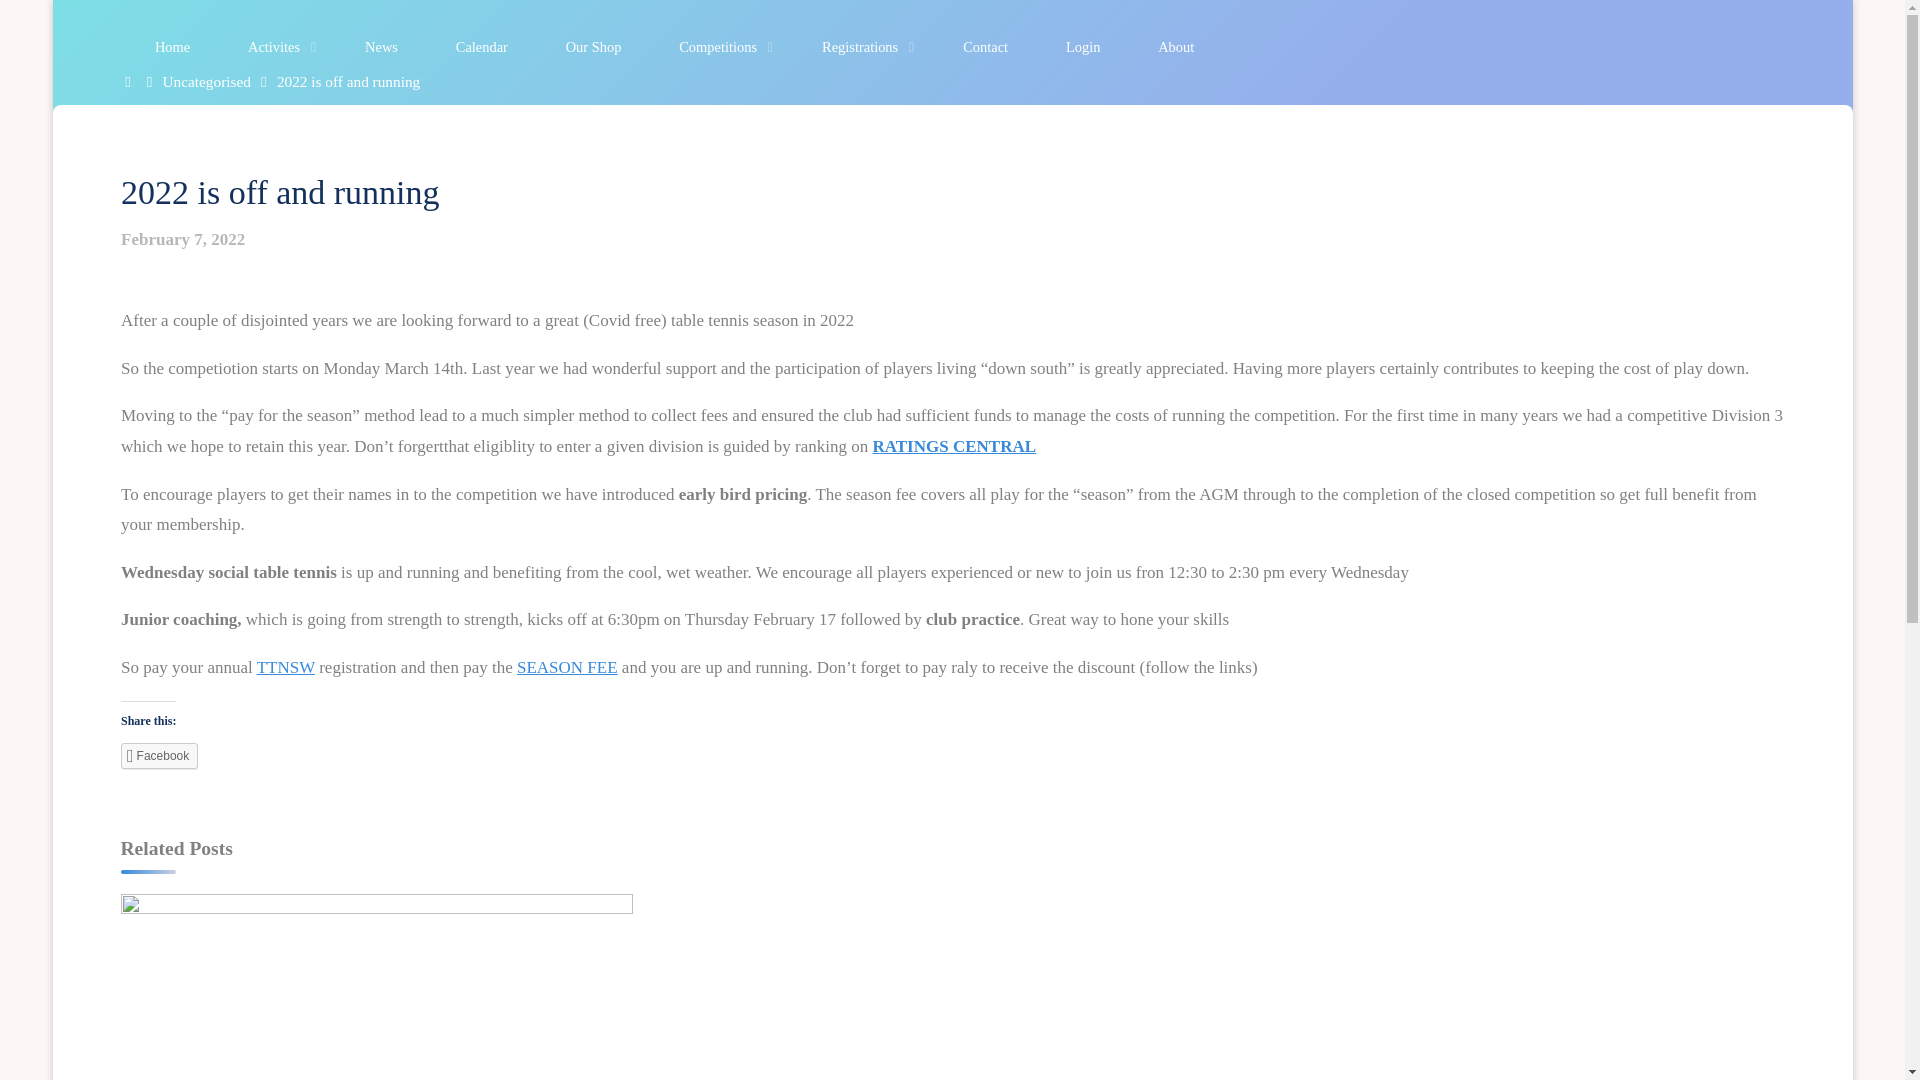  What do you see at coordinates (172, 47) in the screenshot?
I see `Home` at bounding box center [172, 47].